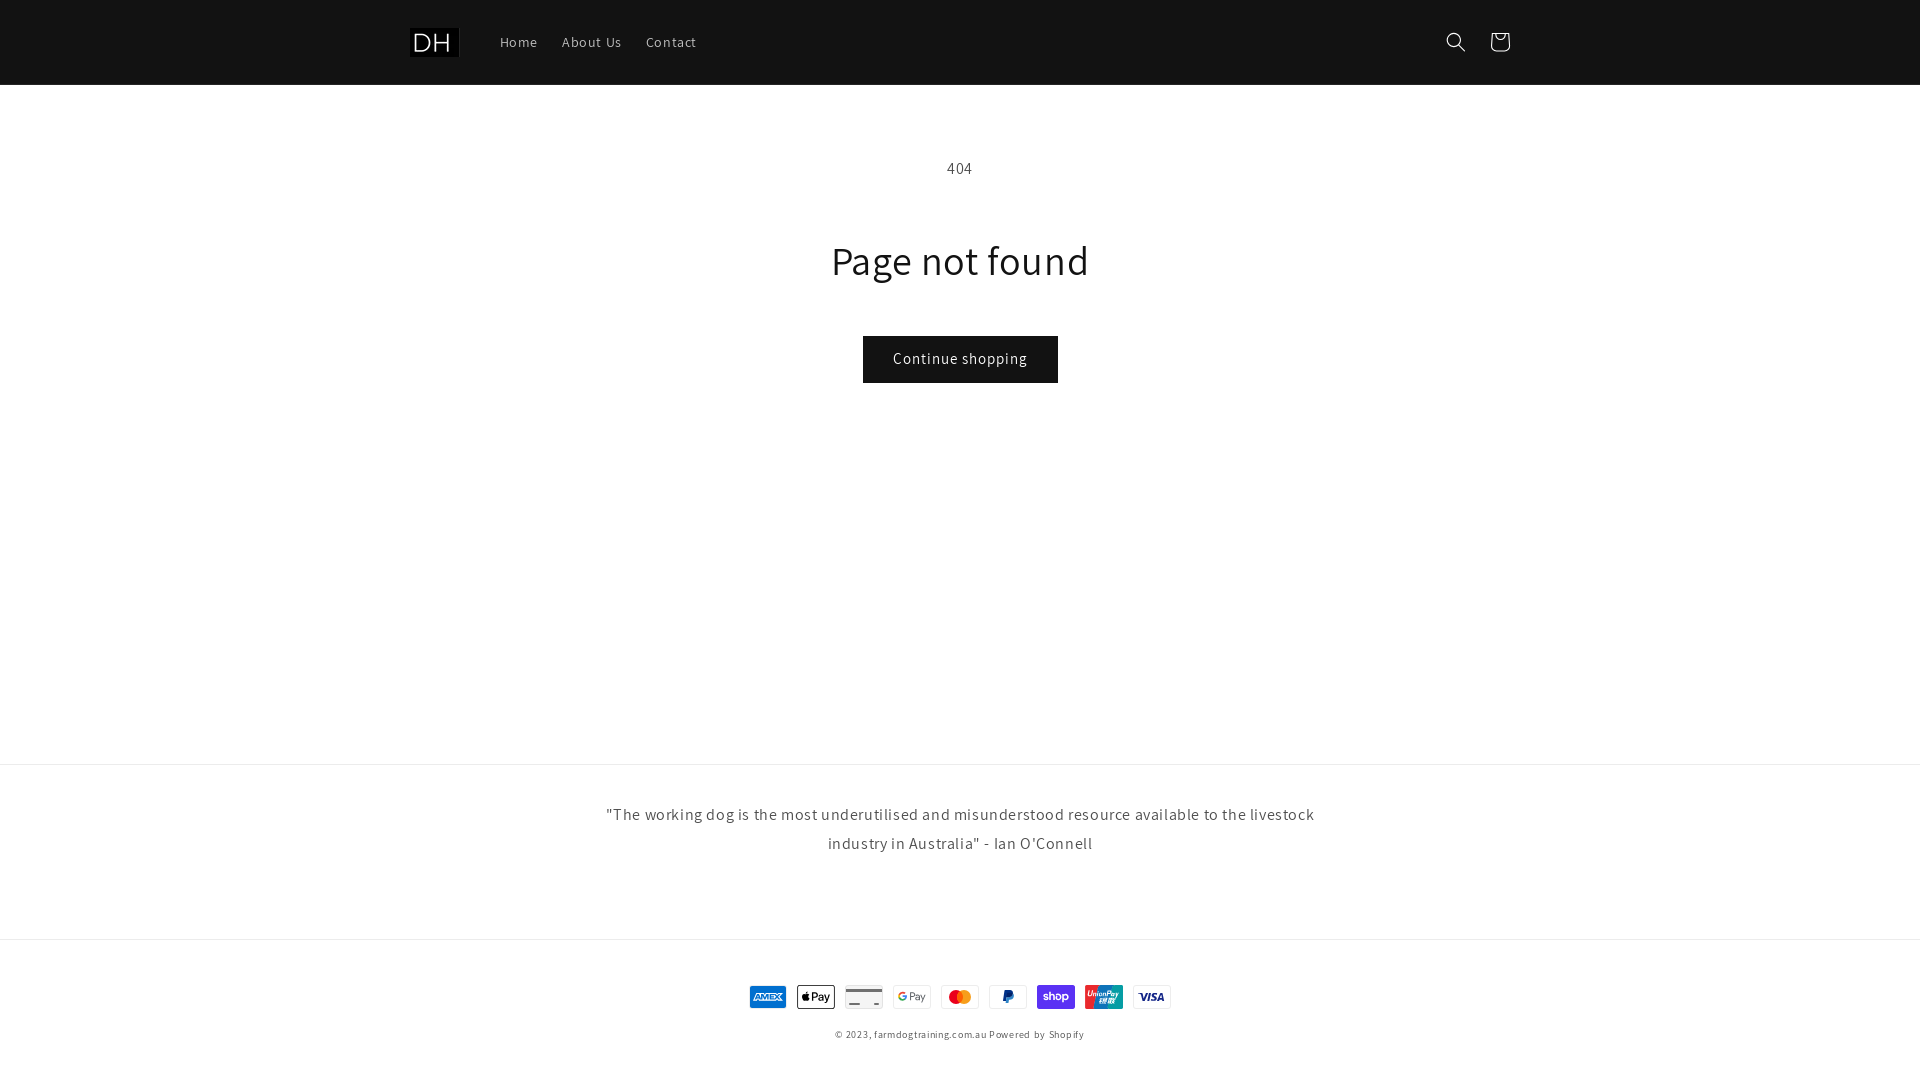 The image size is (1920, 1080). What do you see at coordinates (930, 1034) in the screenshot?
I see `farmdogtraining.com.au` at bounding box center [930, 1034].